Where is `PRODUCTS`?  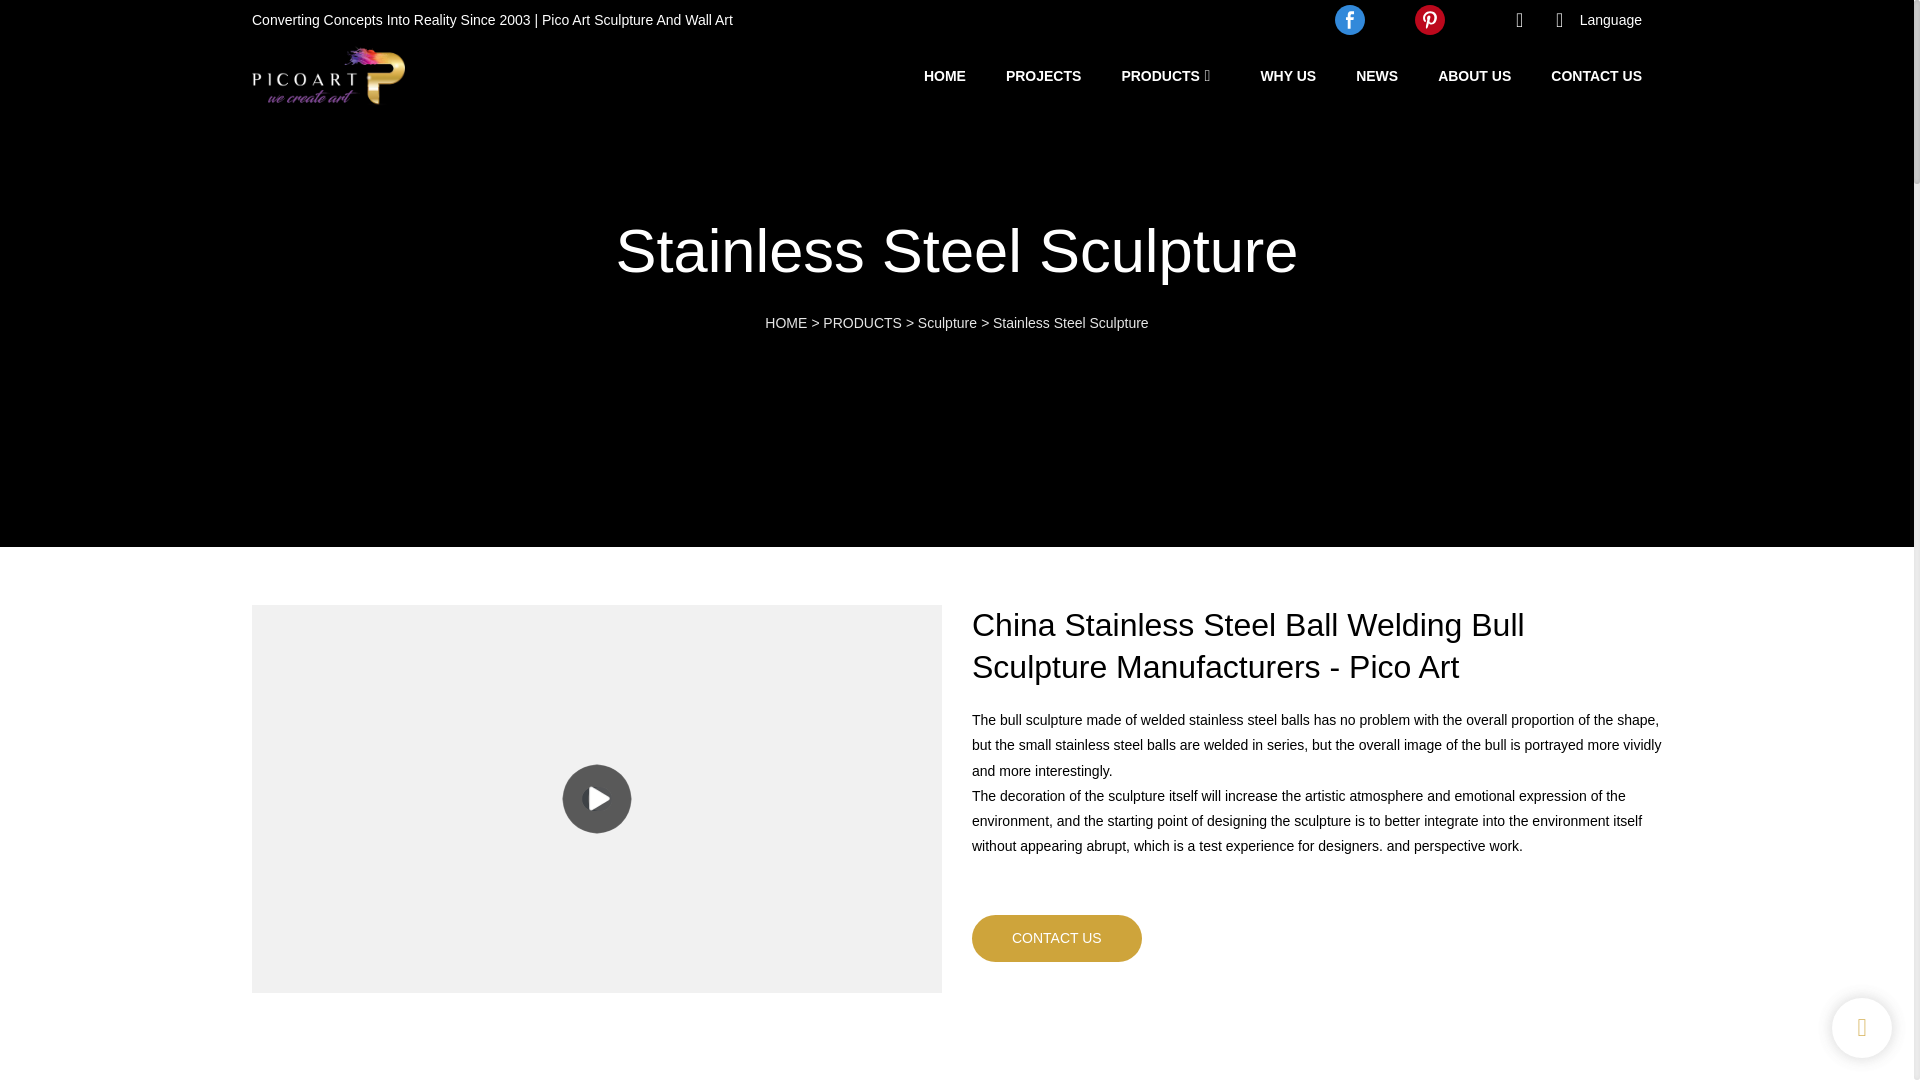 PRODUCTS is located at coordinates (862, 322).